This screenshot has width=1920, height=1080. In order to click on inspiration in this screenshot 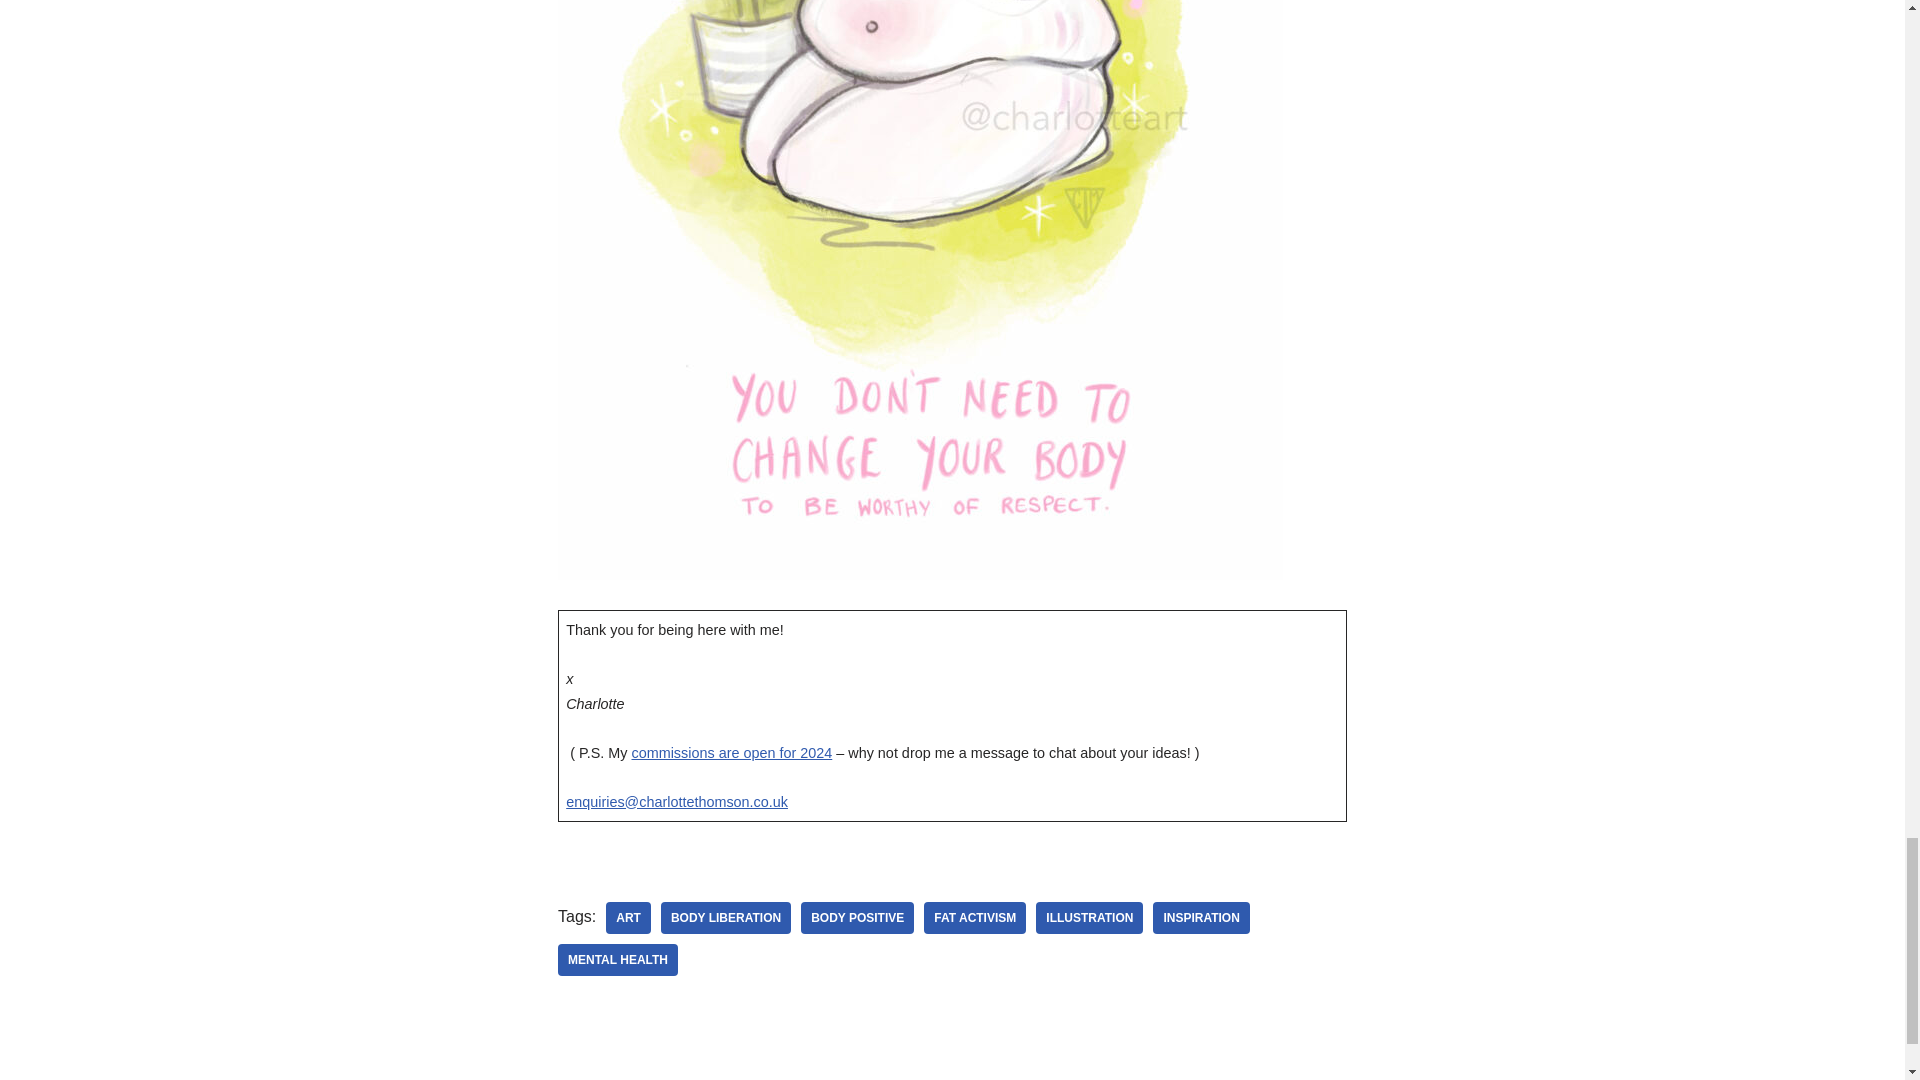, I will do `click(1201, 918)`.